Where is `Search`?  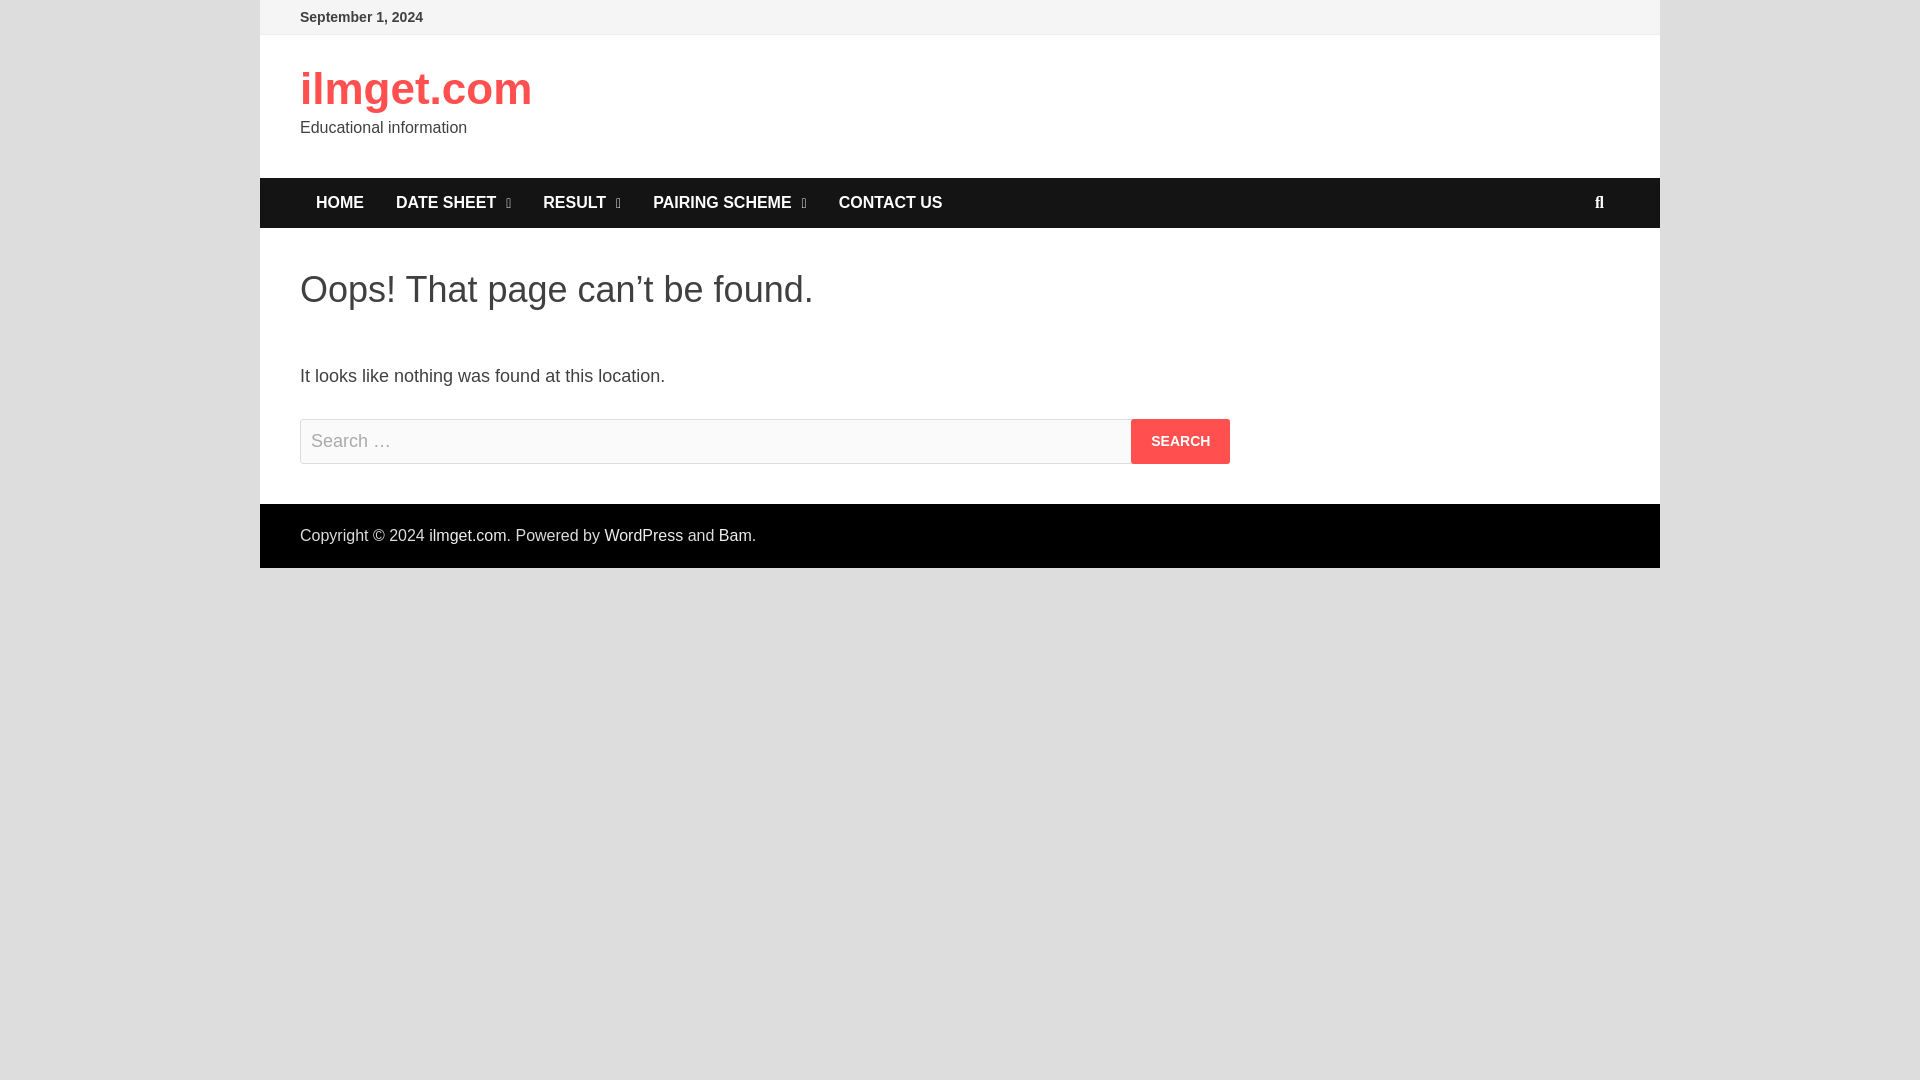
Search is located at coordinates (1180, 442).